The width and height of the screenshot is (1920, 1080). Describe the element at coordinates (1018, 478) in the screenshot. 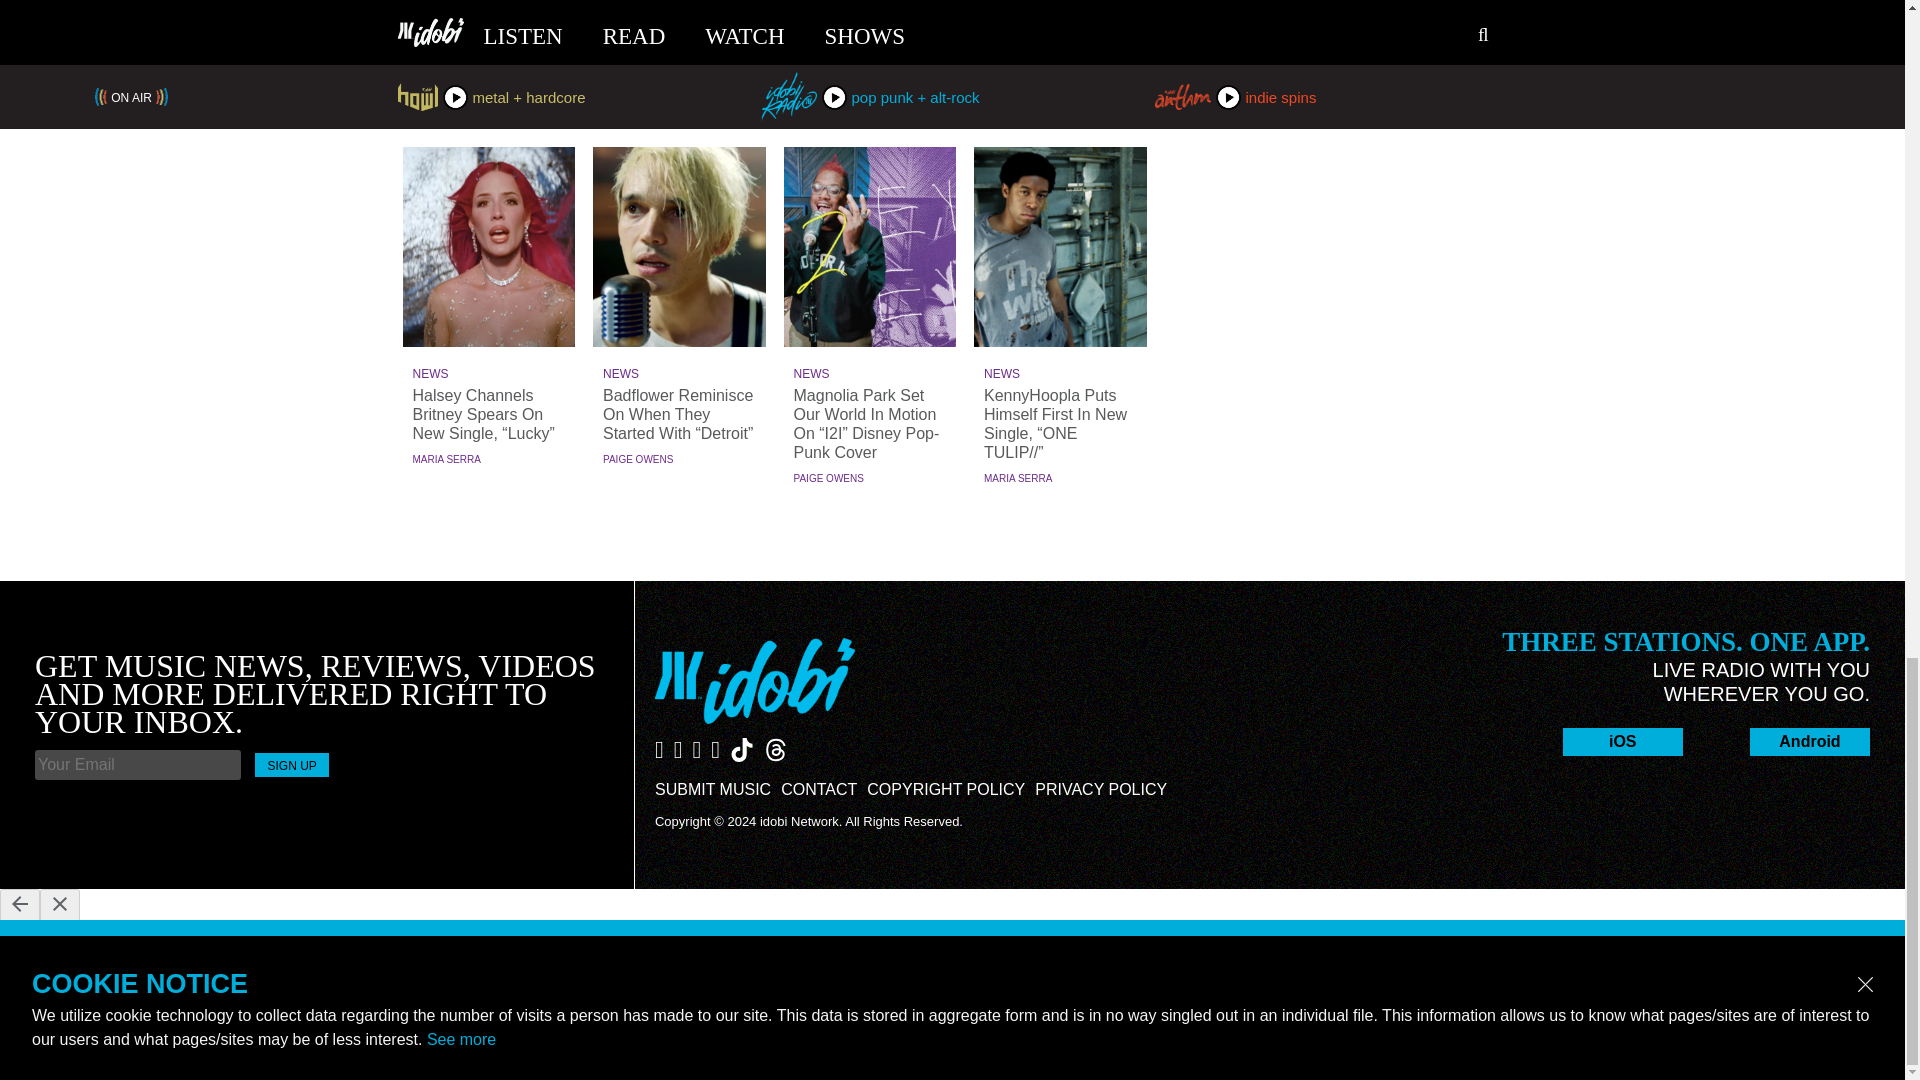

I see `Maria Serra` at that location.